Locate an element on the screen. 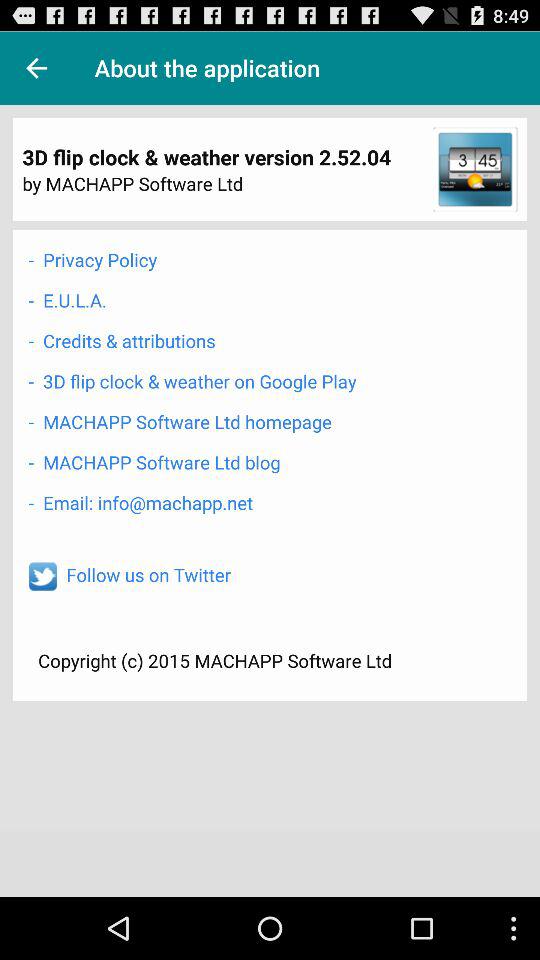 The image size is (540, 960). turn on the item below by machapp software is located at coordinates (92, 260).